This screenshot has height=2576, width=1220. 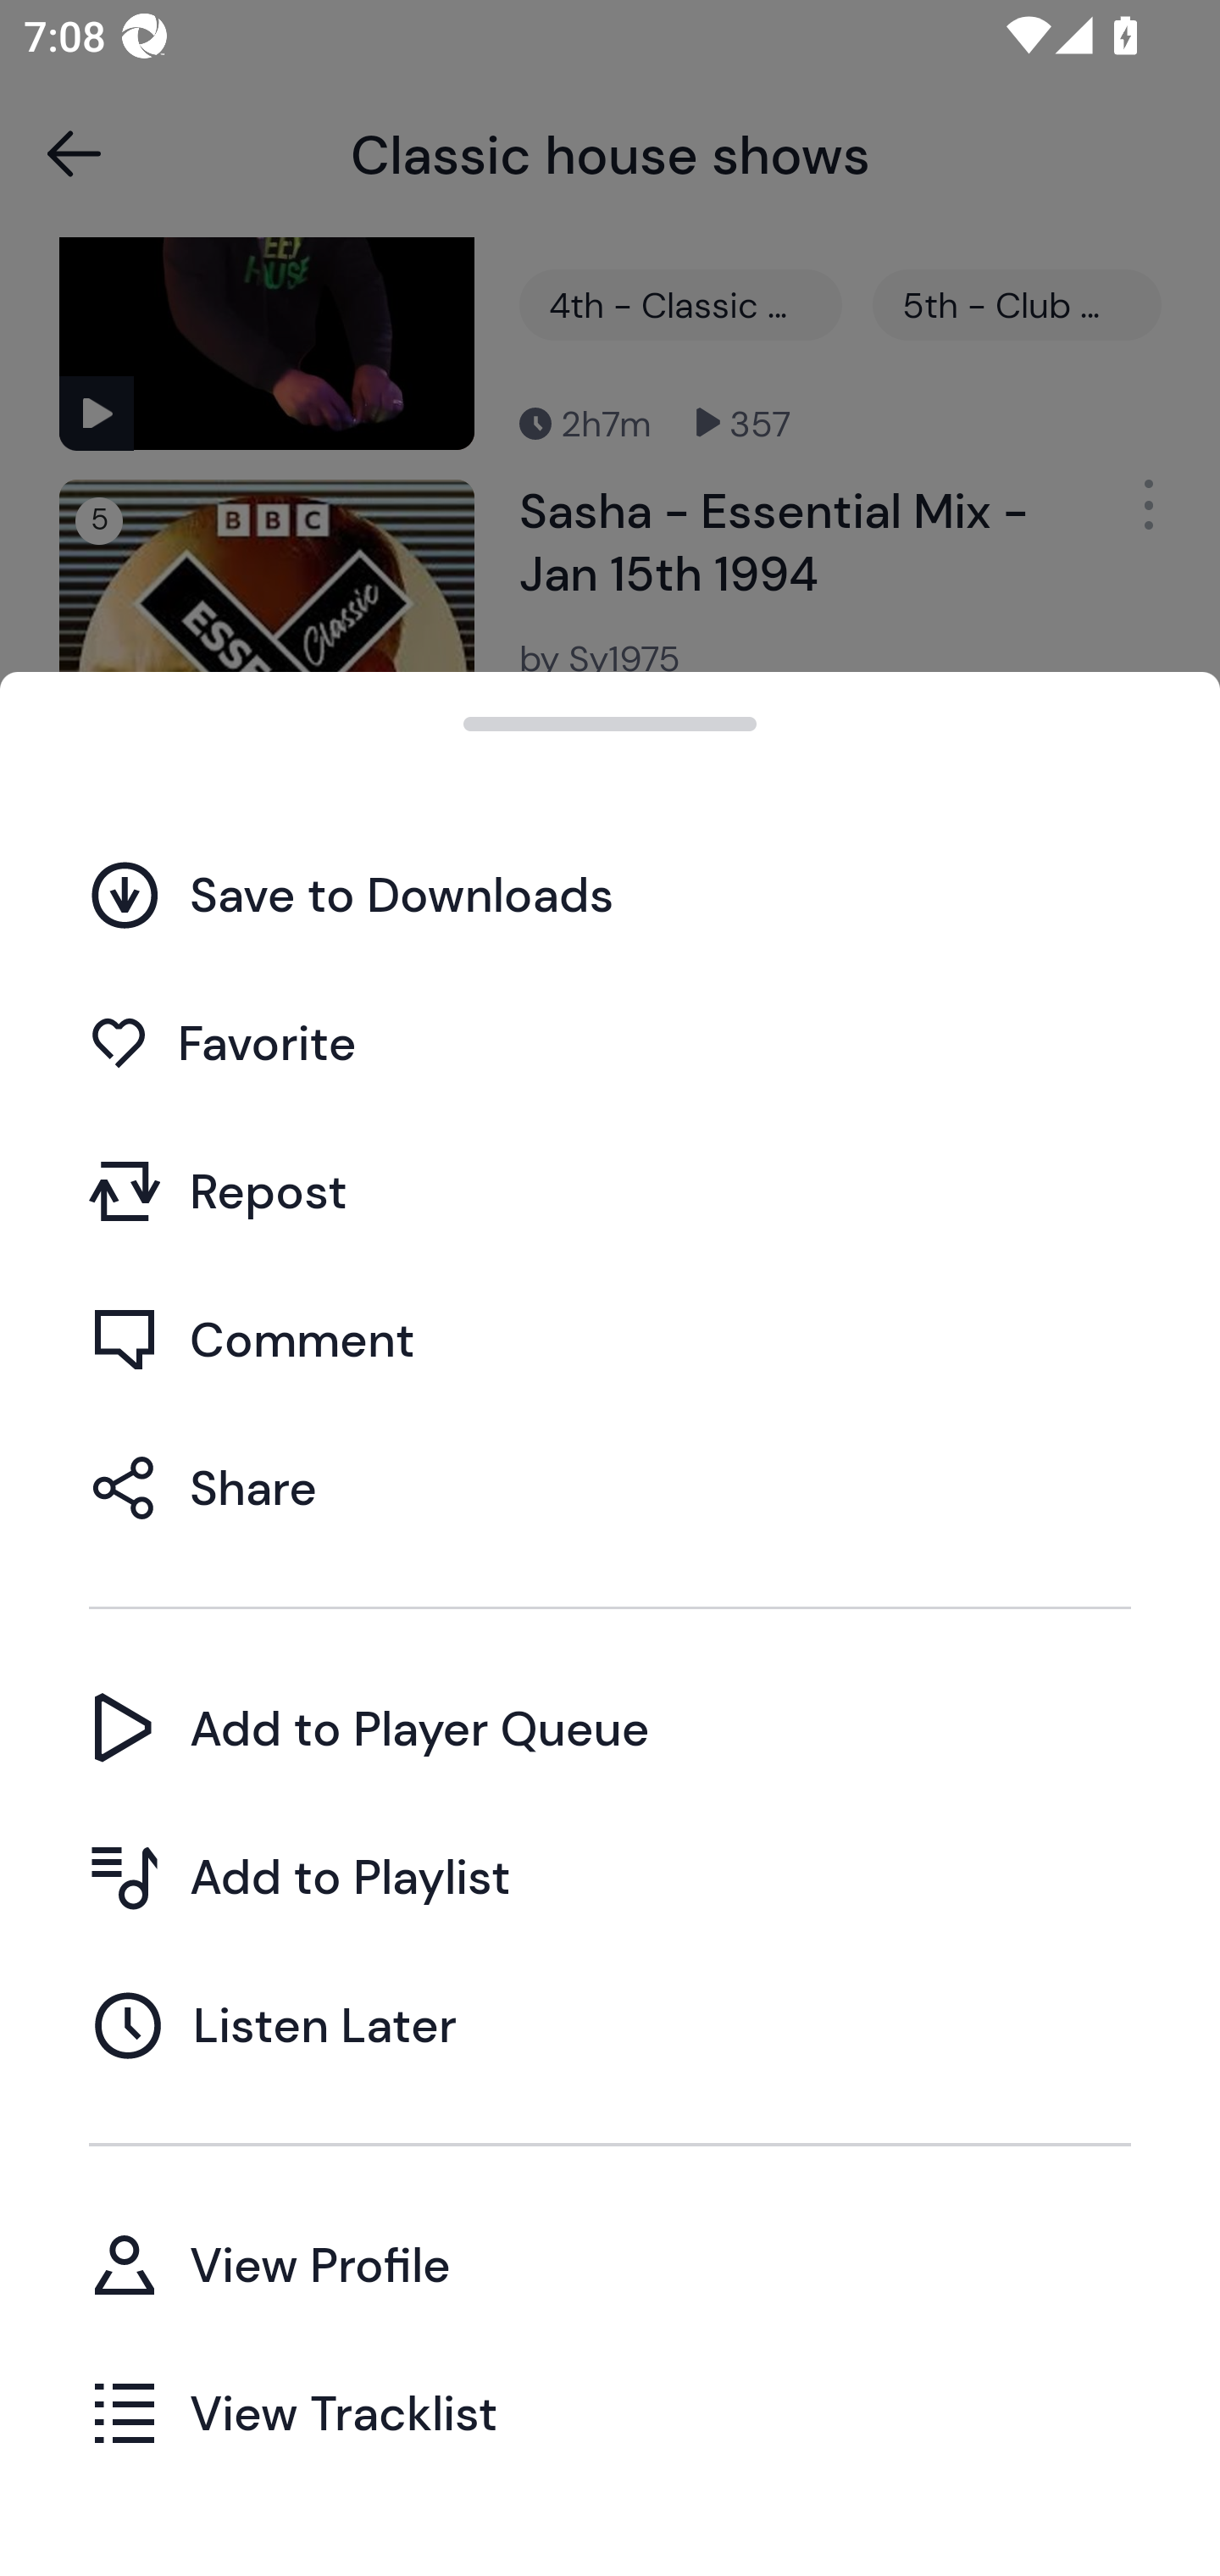 I want to click on Share, so click(x=610, y=1487).